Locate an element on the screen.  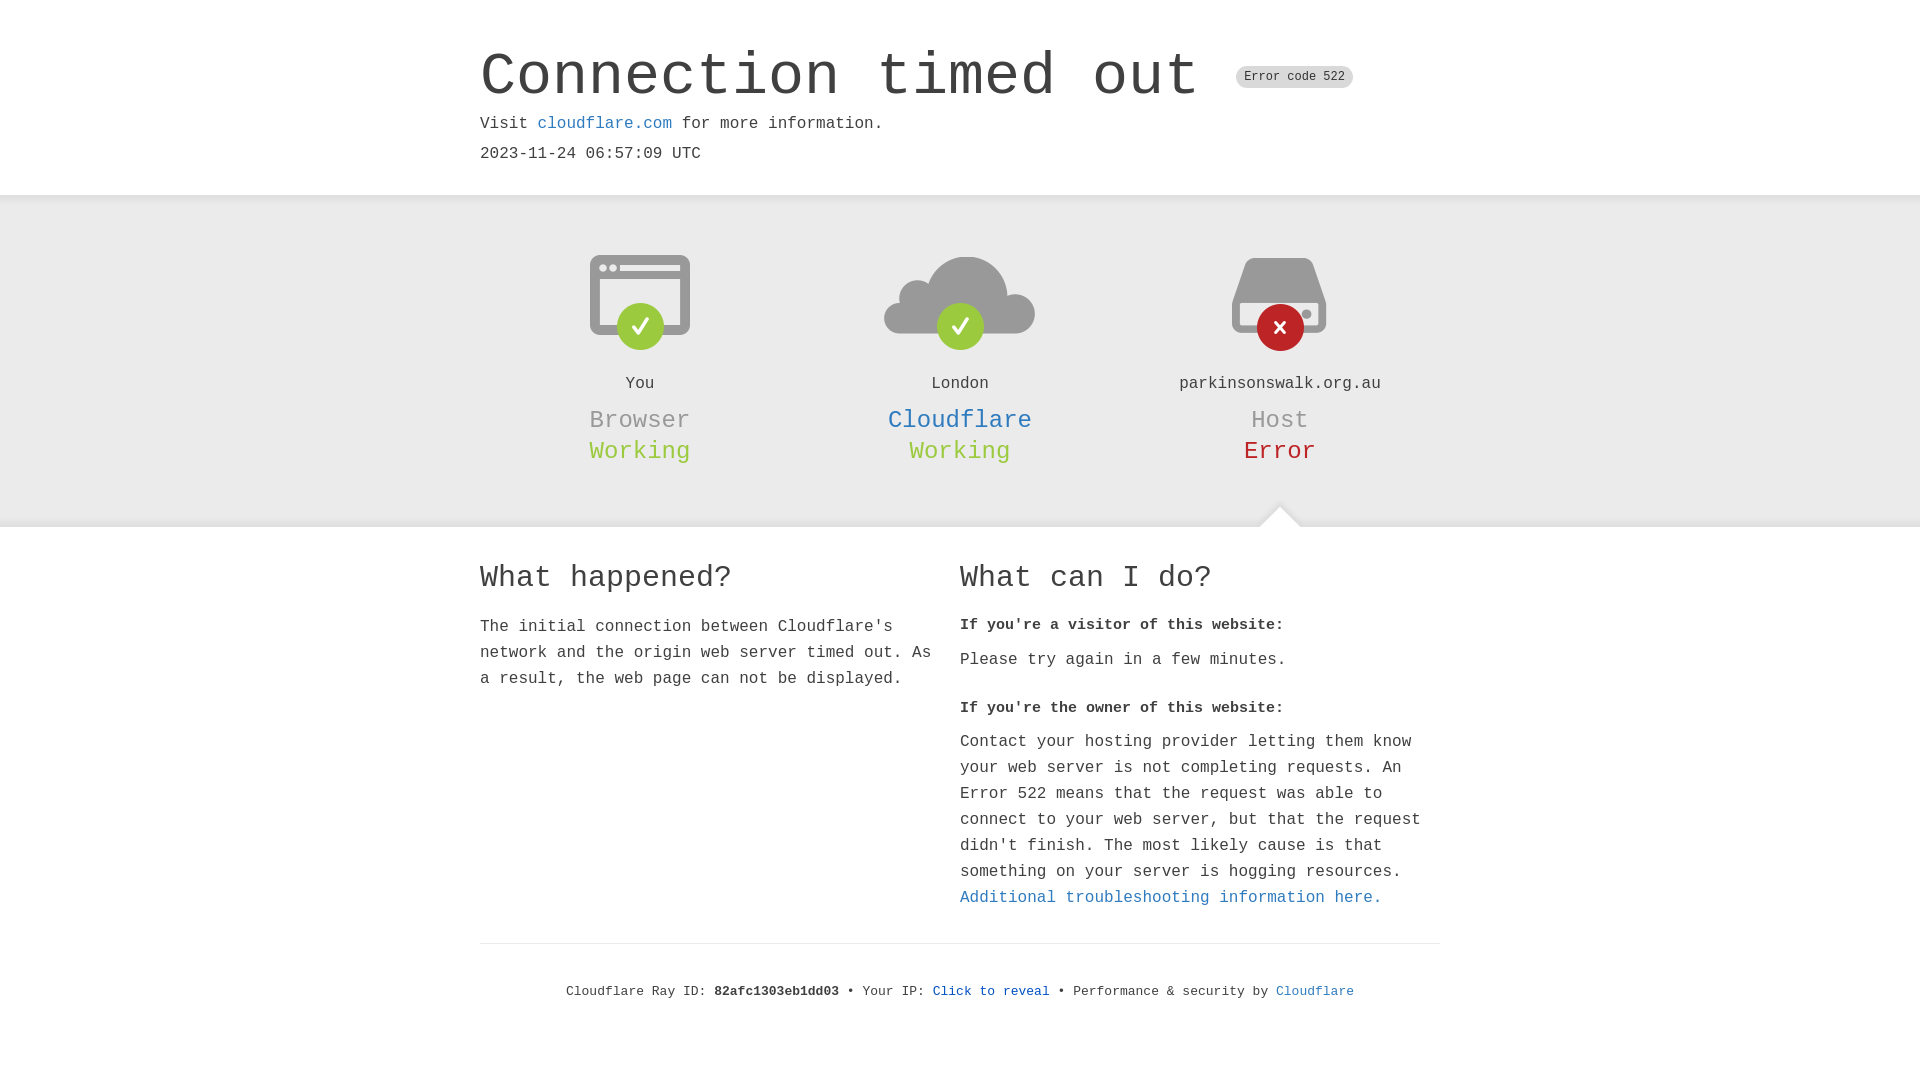
Cloudflare is located at coordinates (1315, 992).